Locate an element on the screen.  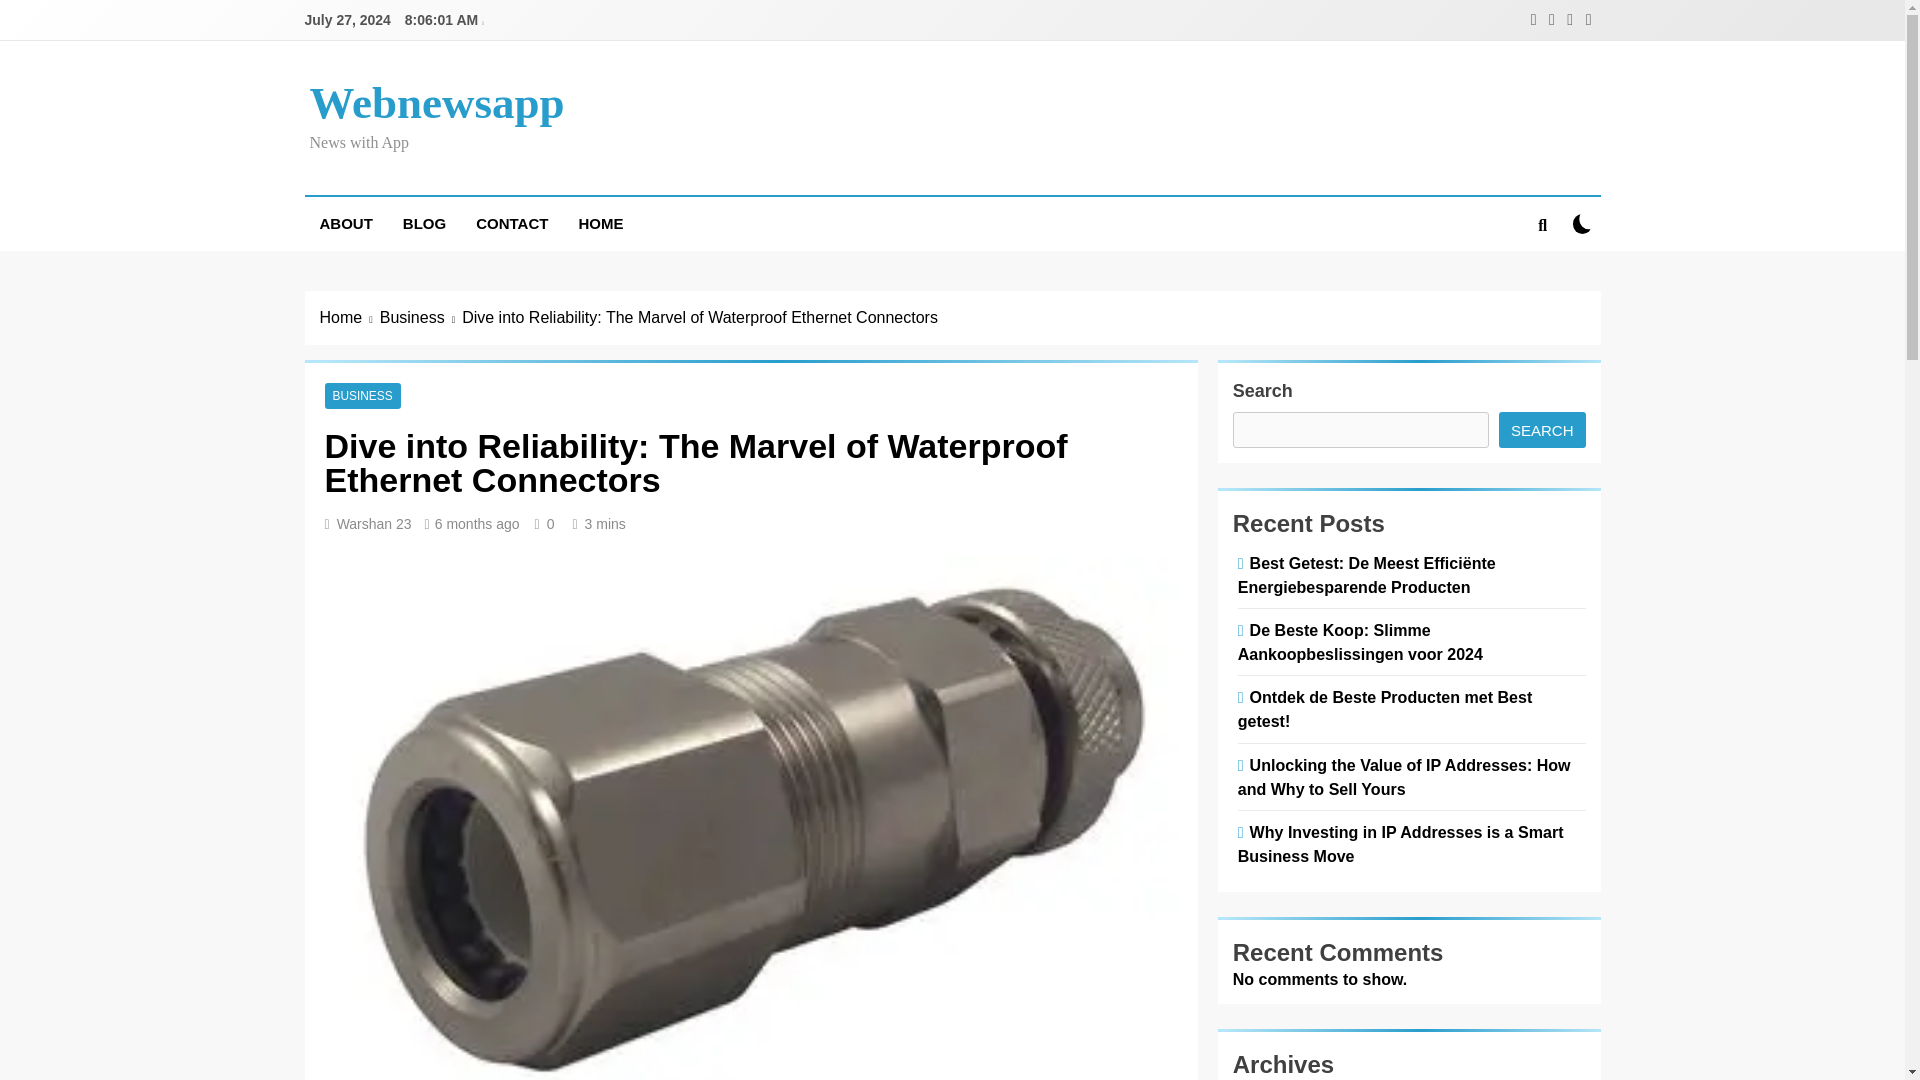
BUSINESS is located at coordinates (362, 395).